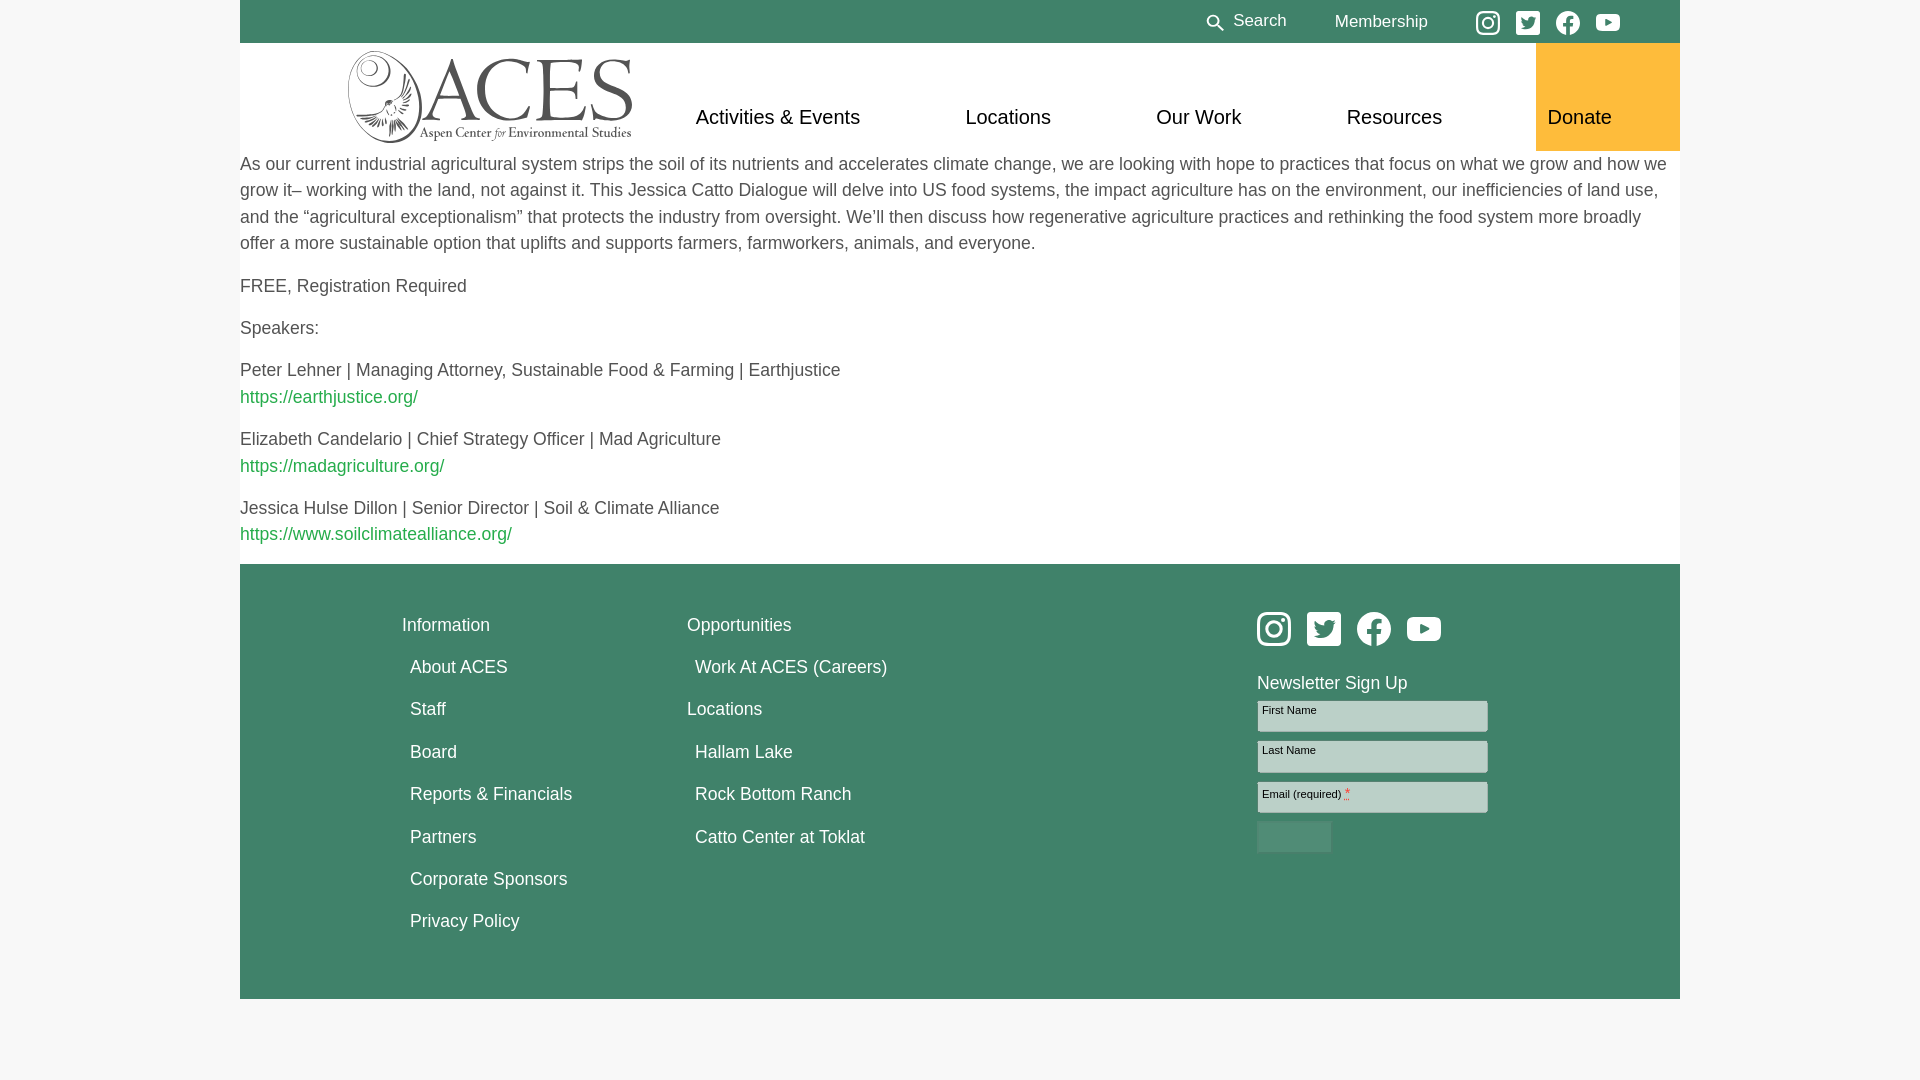 The height and width of the screenshot is (1080, 1920). Describe the element at coordinates (1381, 20) in the screenshot. I see `Membership` at that location.